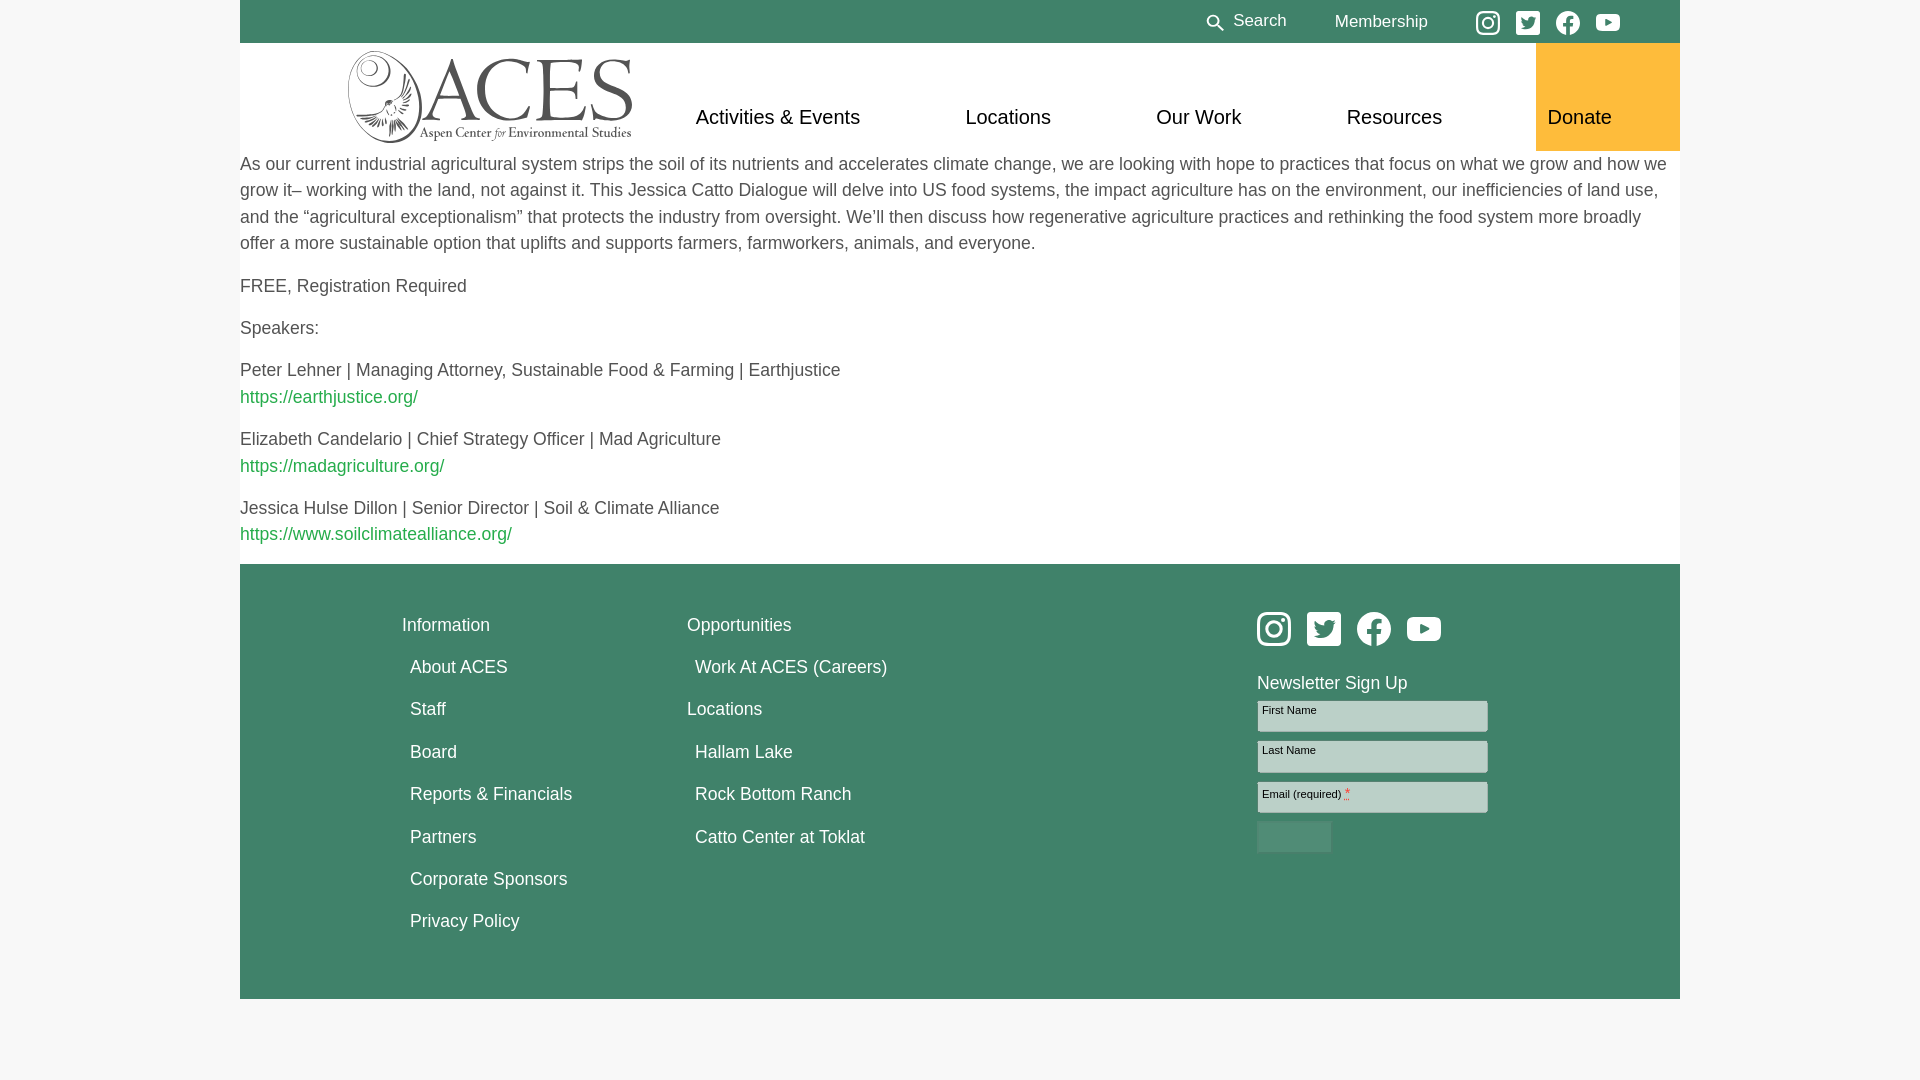 The height and width of the screenshot is (1080, 1920). Describe the element at coordinates (1381, 20) in the screenshot. I see `Membership` at that location.